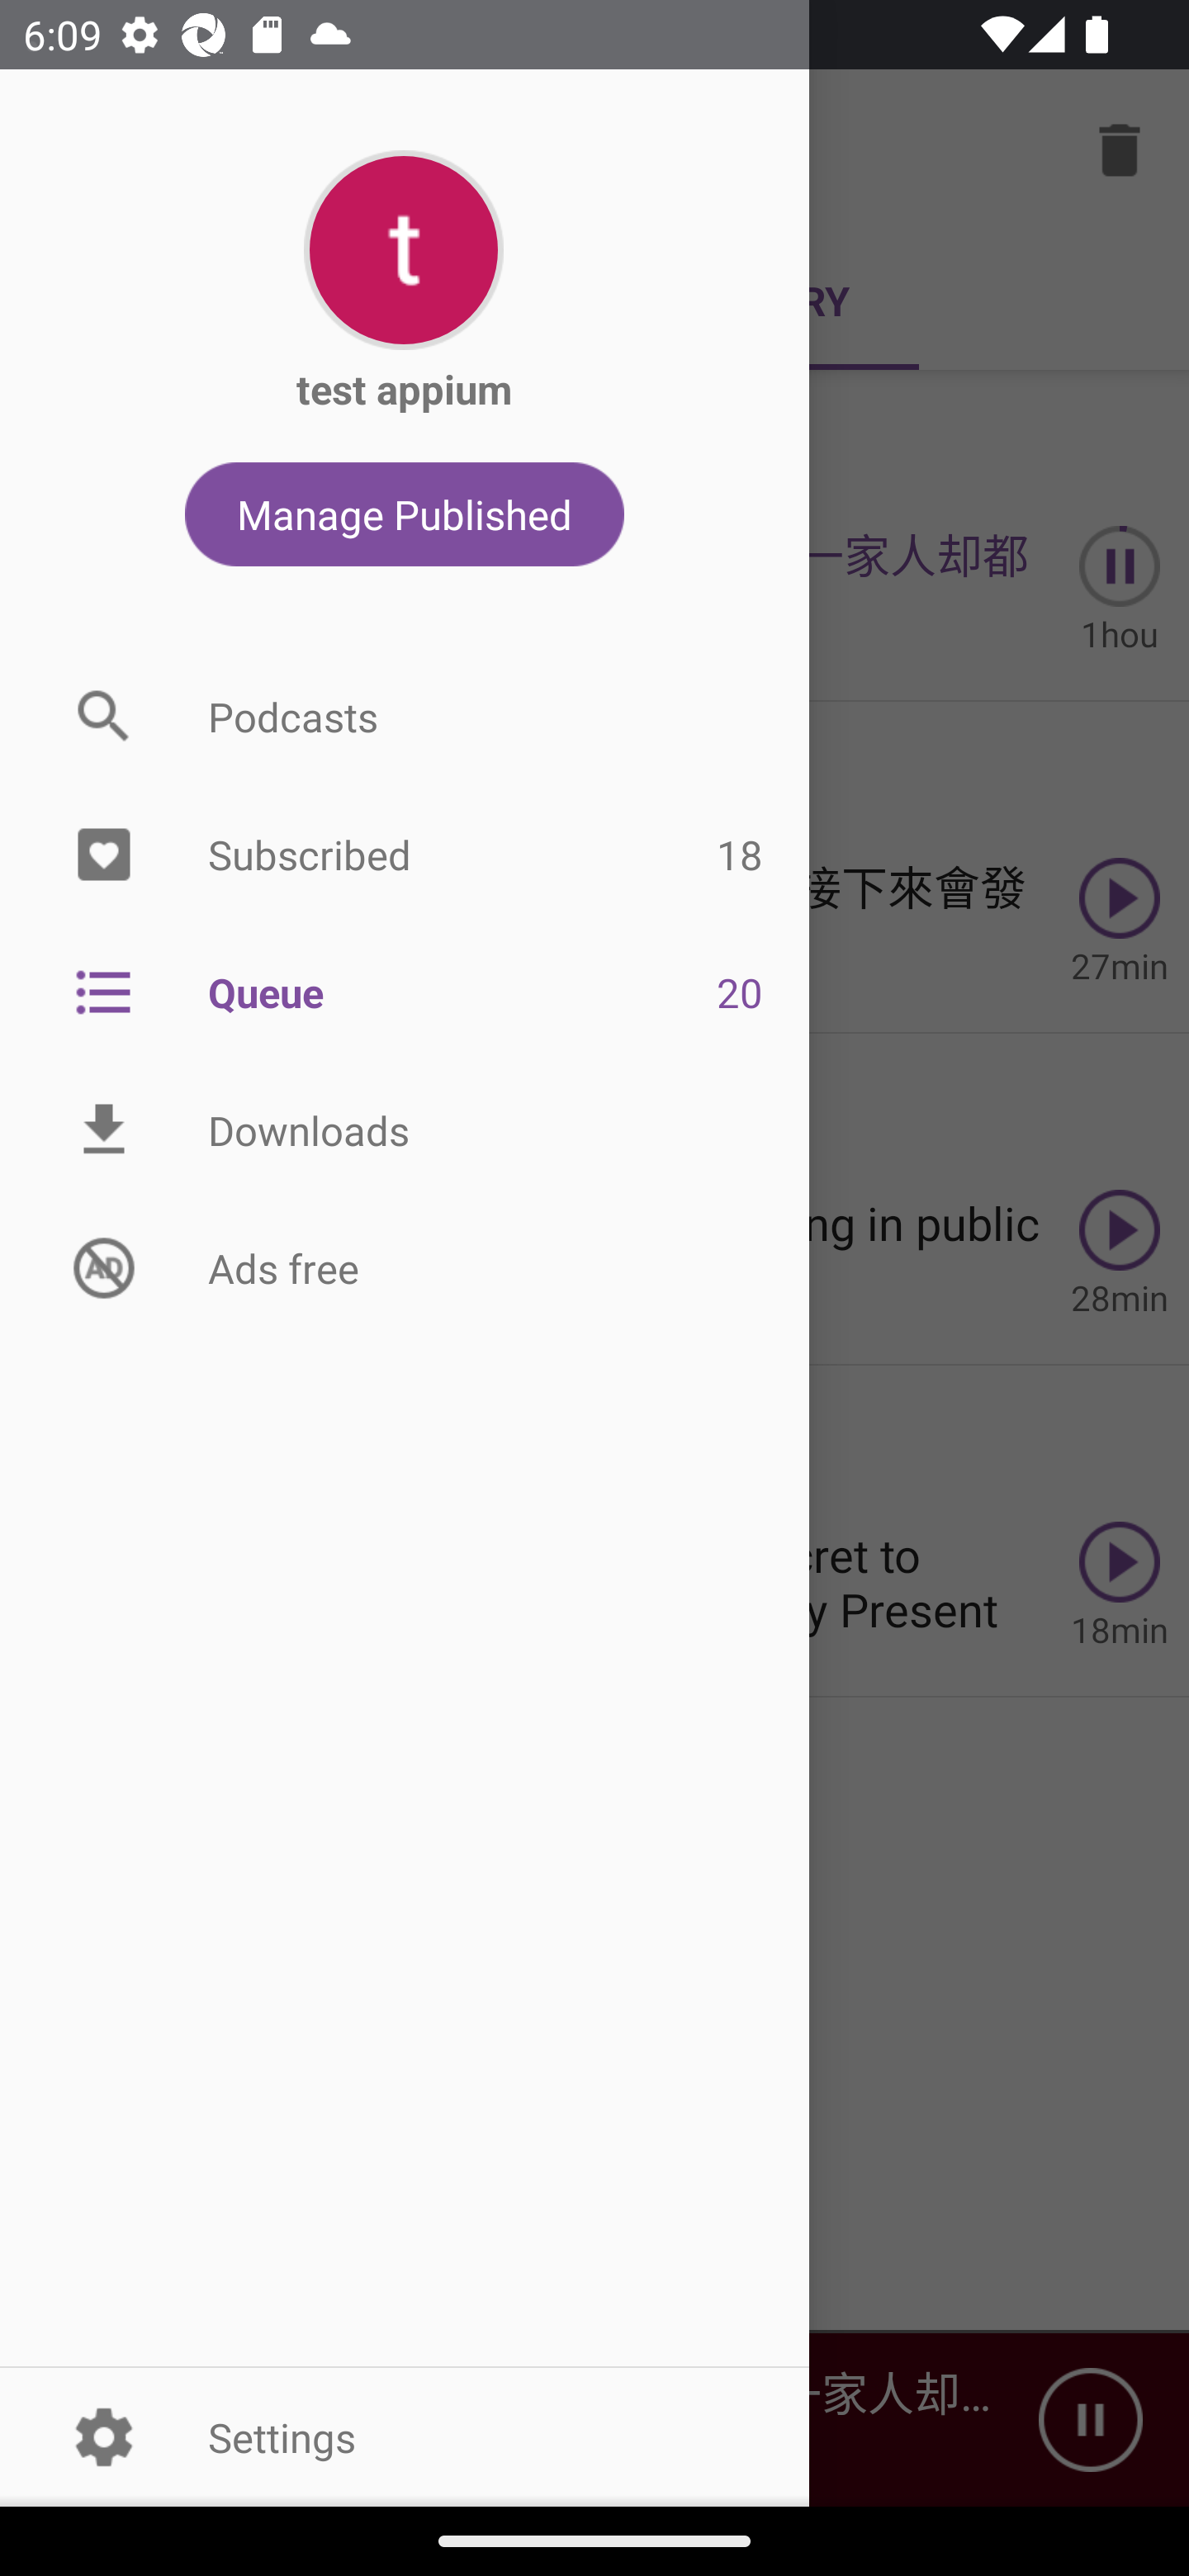 The width and height of the screenshot is (1189, 2576). Describe the element at coordinates (405, 855) in the screenshot. I see `Picture Subscribed 18` at that location.